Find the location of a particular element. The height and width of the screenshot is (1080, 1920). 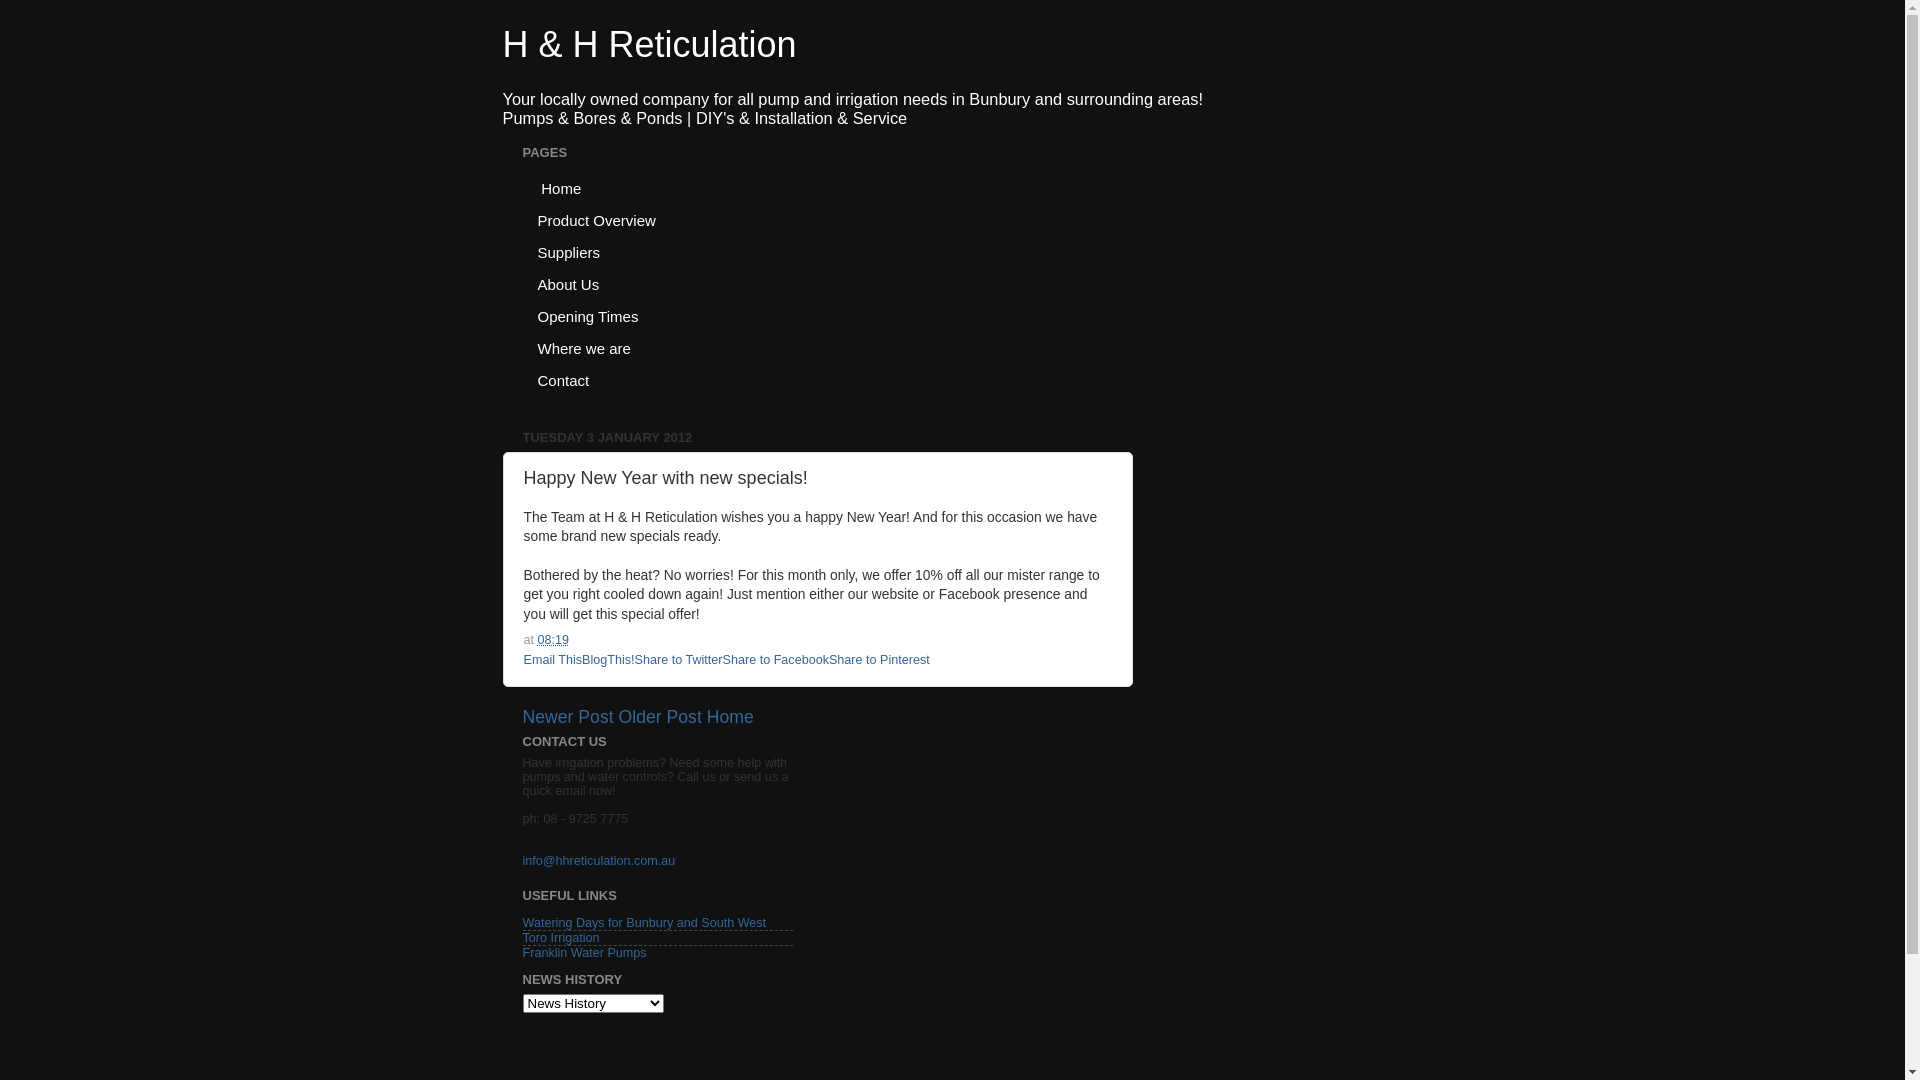

Product Overview is located at coordinates (596, 220).